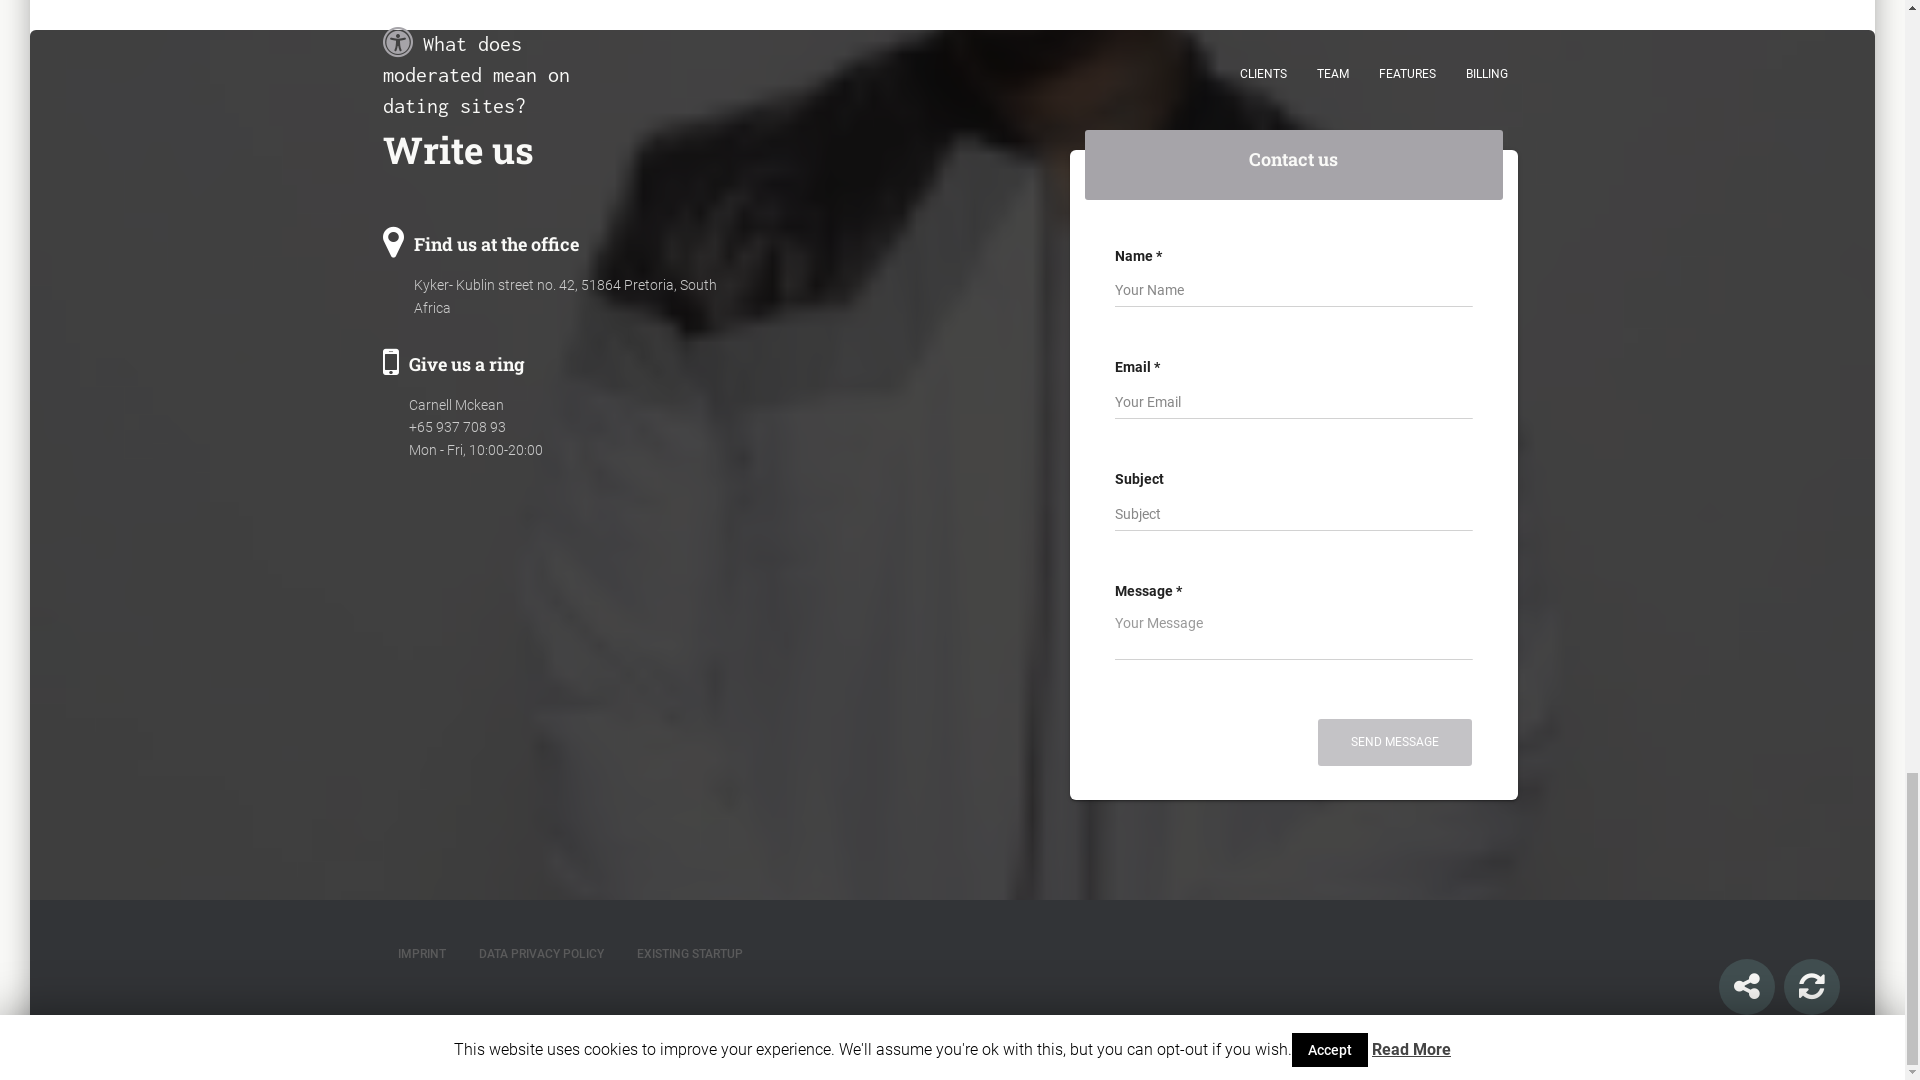 This screenshot has width=1920, height=1080. I want to click on DATA PRIVACY POLICY, so click(541, 954).